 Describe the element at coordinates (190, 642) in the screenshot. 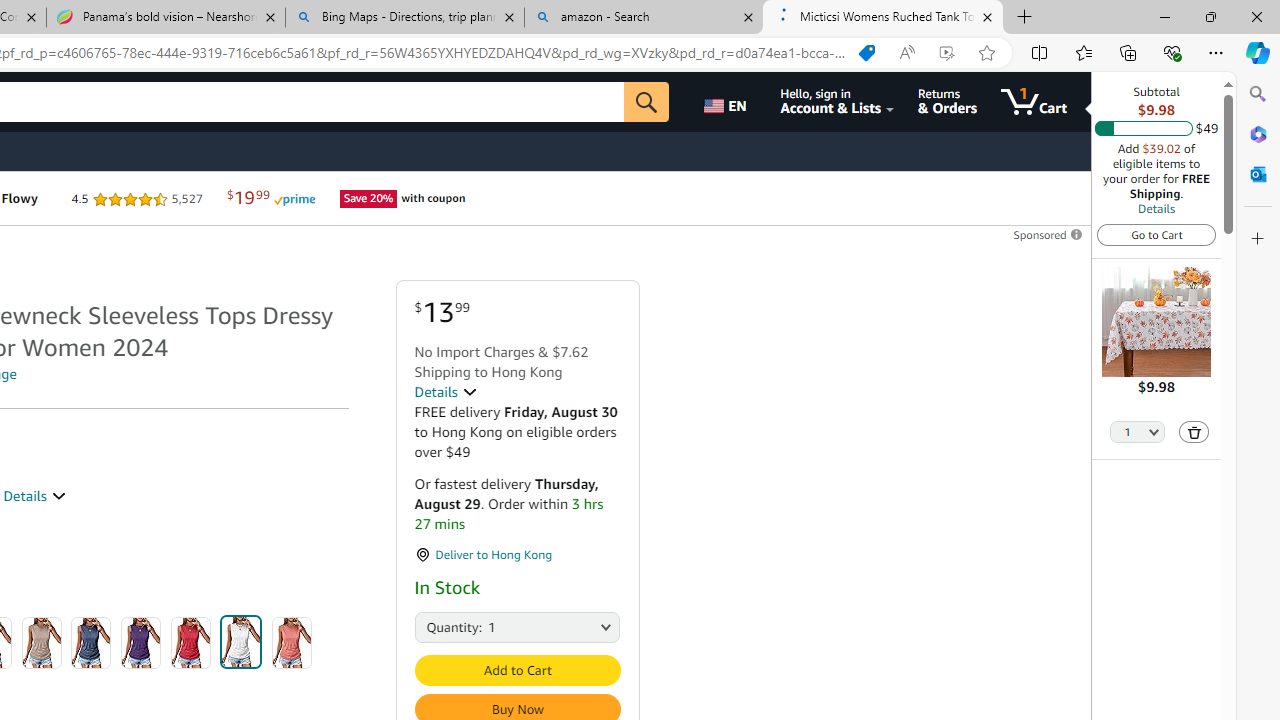

I see `Red` at that location.